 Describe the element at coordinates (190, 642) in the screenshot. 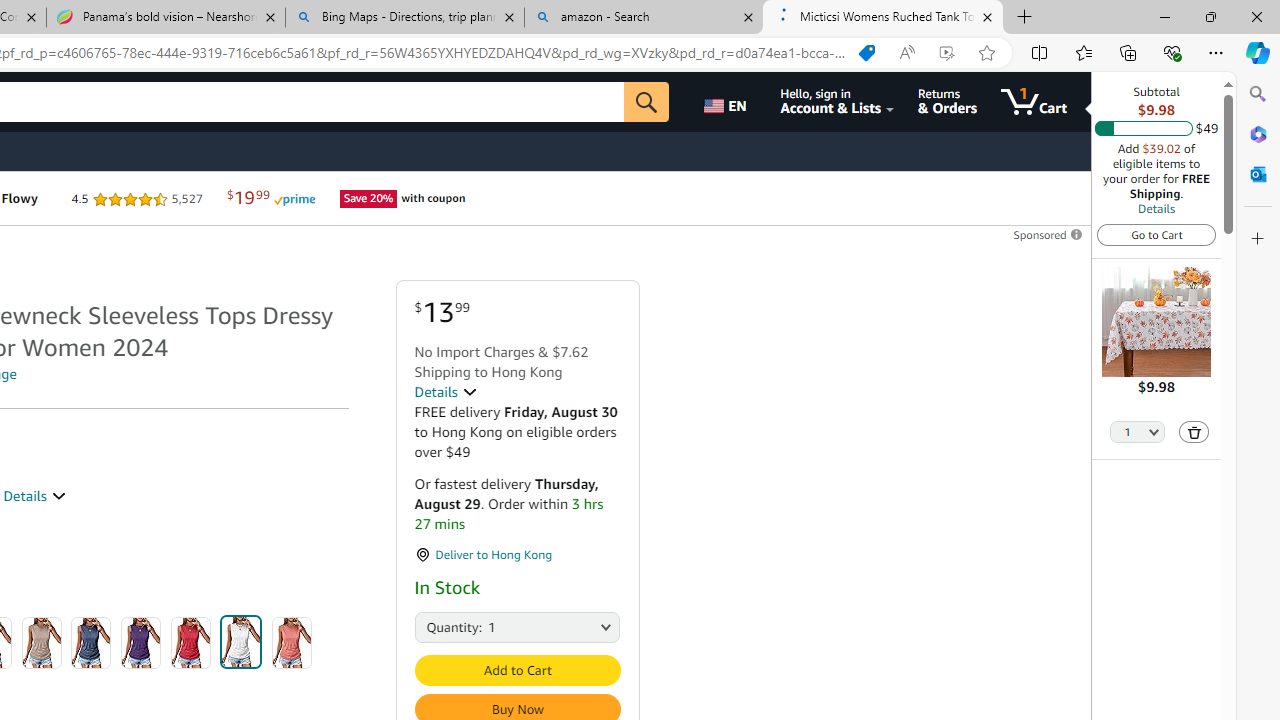

I see `Red` at that location.